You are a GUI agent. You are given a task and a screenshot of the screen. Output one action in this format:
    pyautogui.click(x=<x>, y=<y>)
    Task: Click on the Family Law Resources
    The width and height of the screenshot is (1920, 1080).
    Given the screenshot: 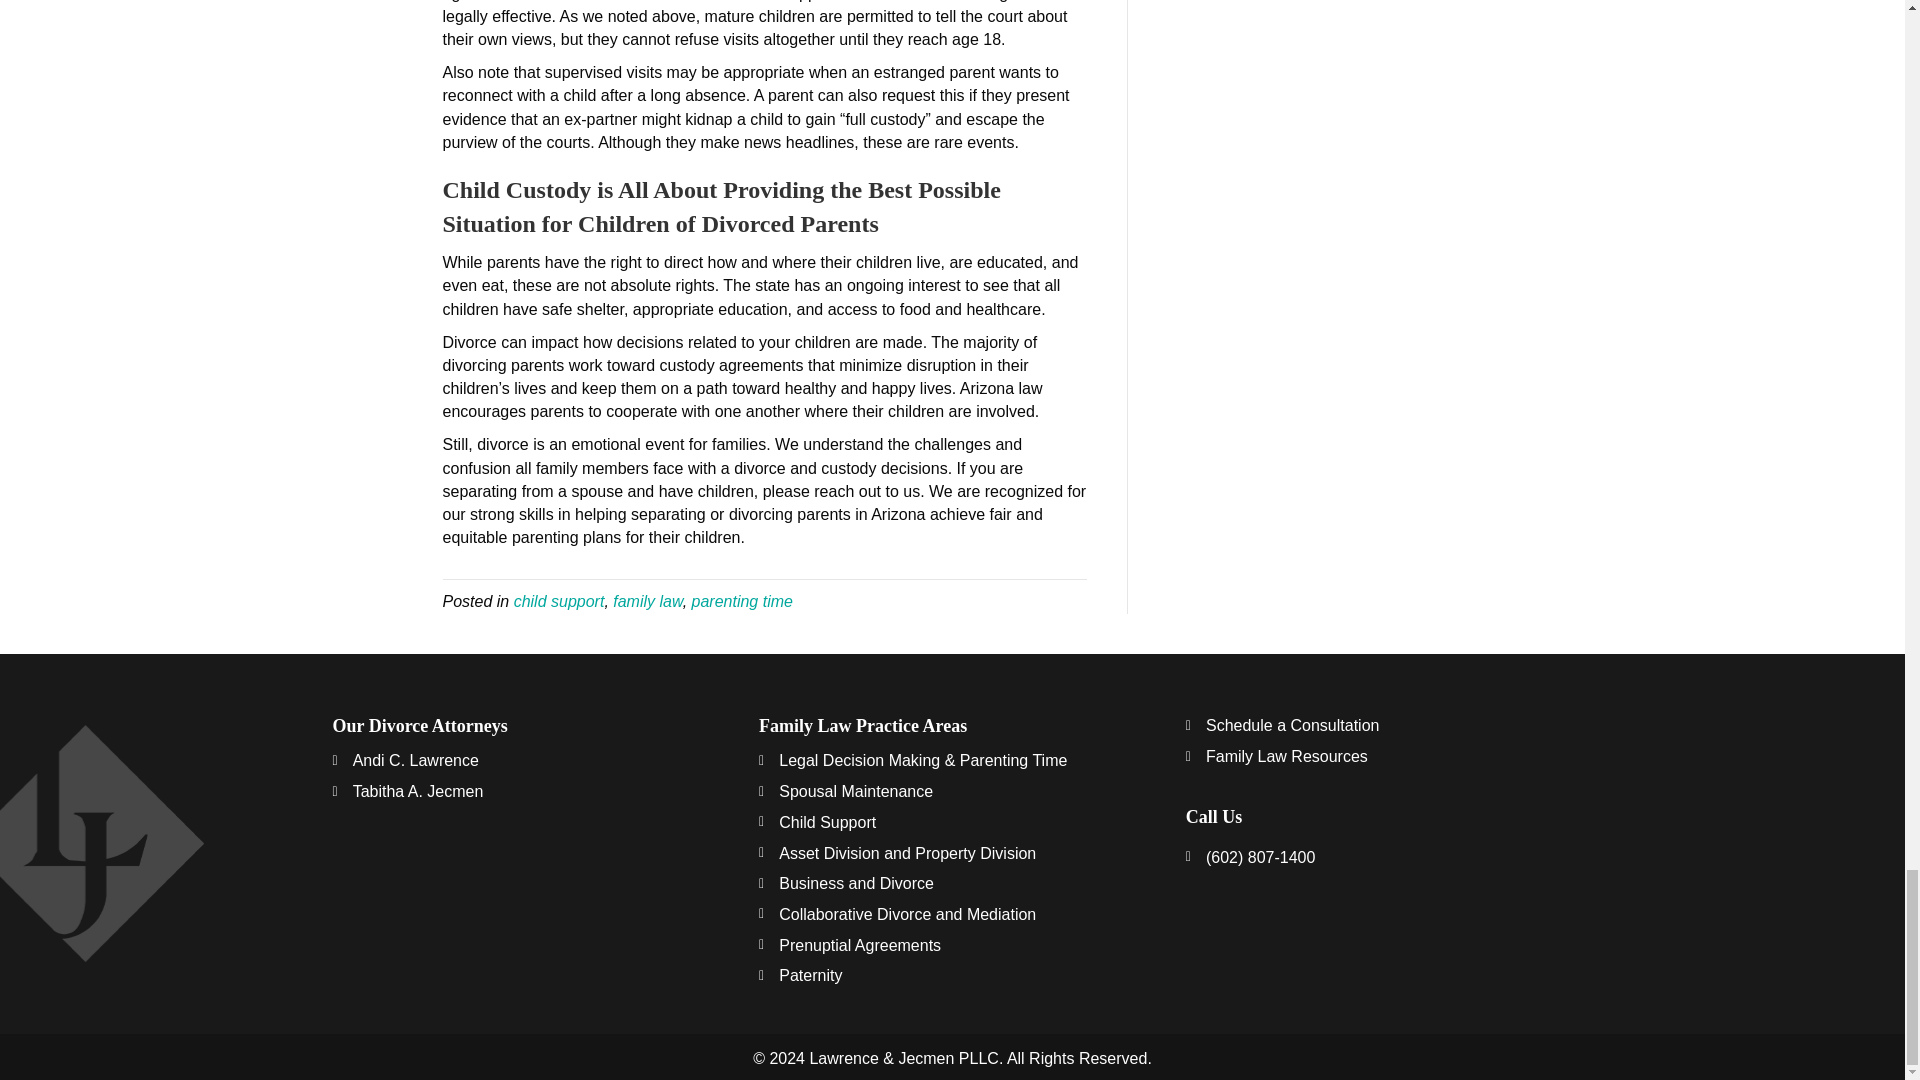 What is the action you would take?
    pyautogui.click(x=1286, y=756)
    